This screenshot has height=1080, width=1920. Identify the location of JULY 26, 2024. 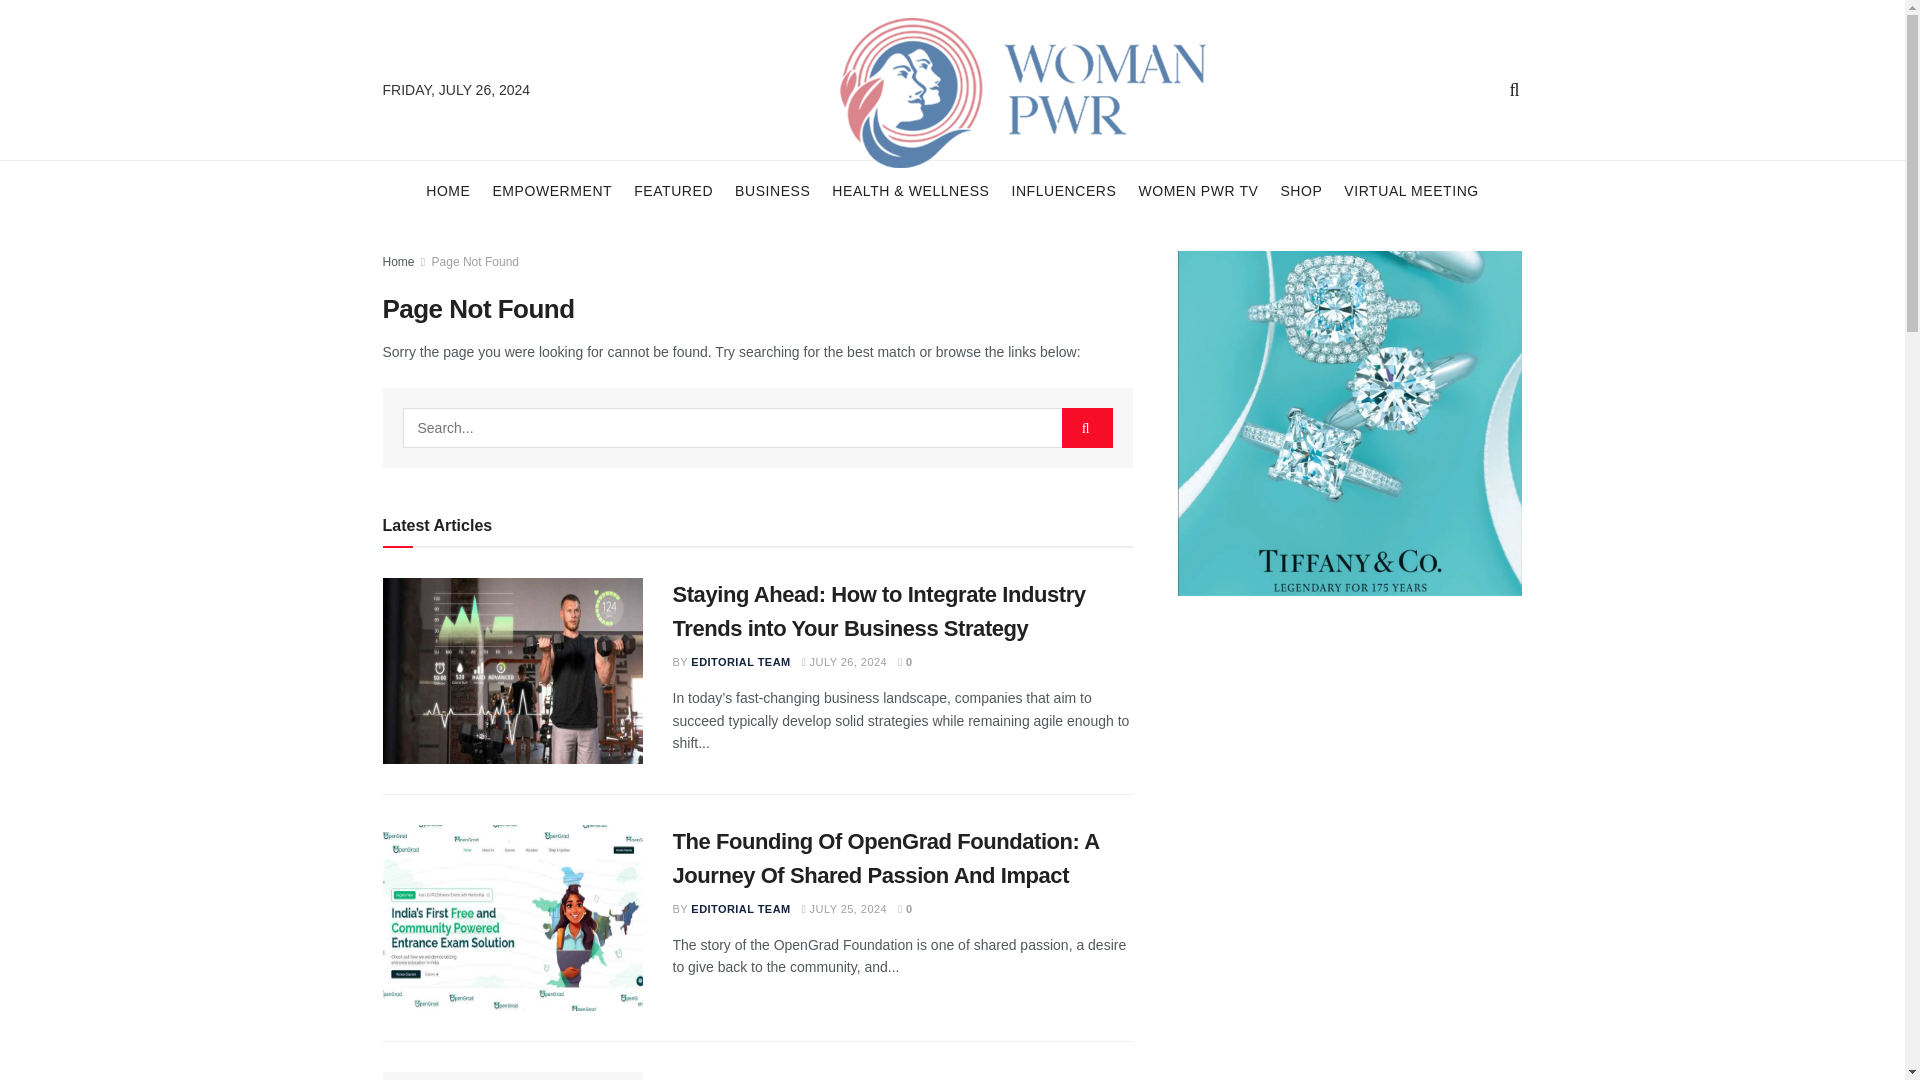
(844, 662).